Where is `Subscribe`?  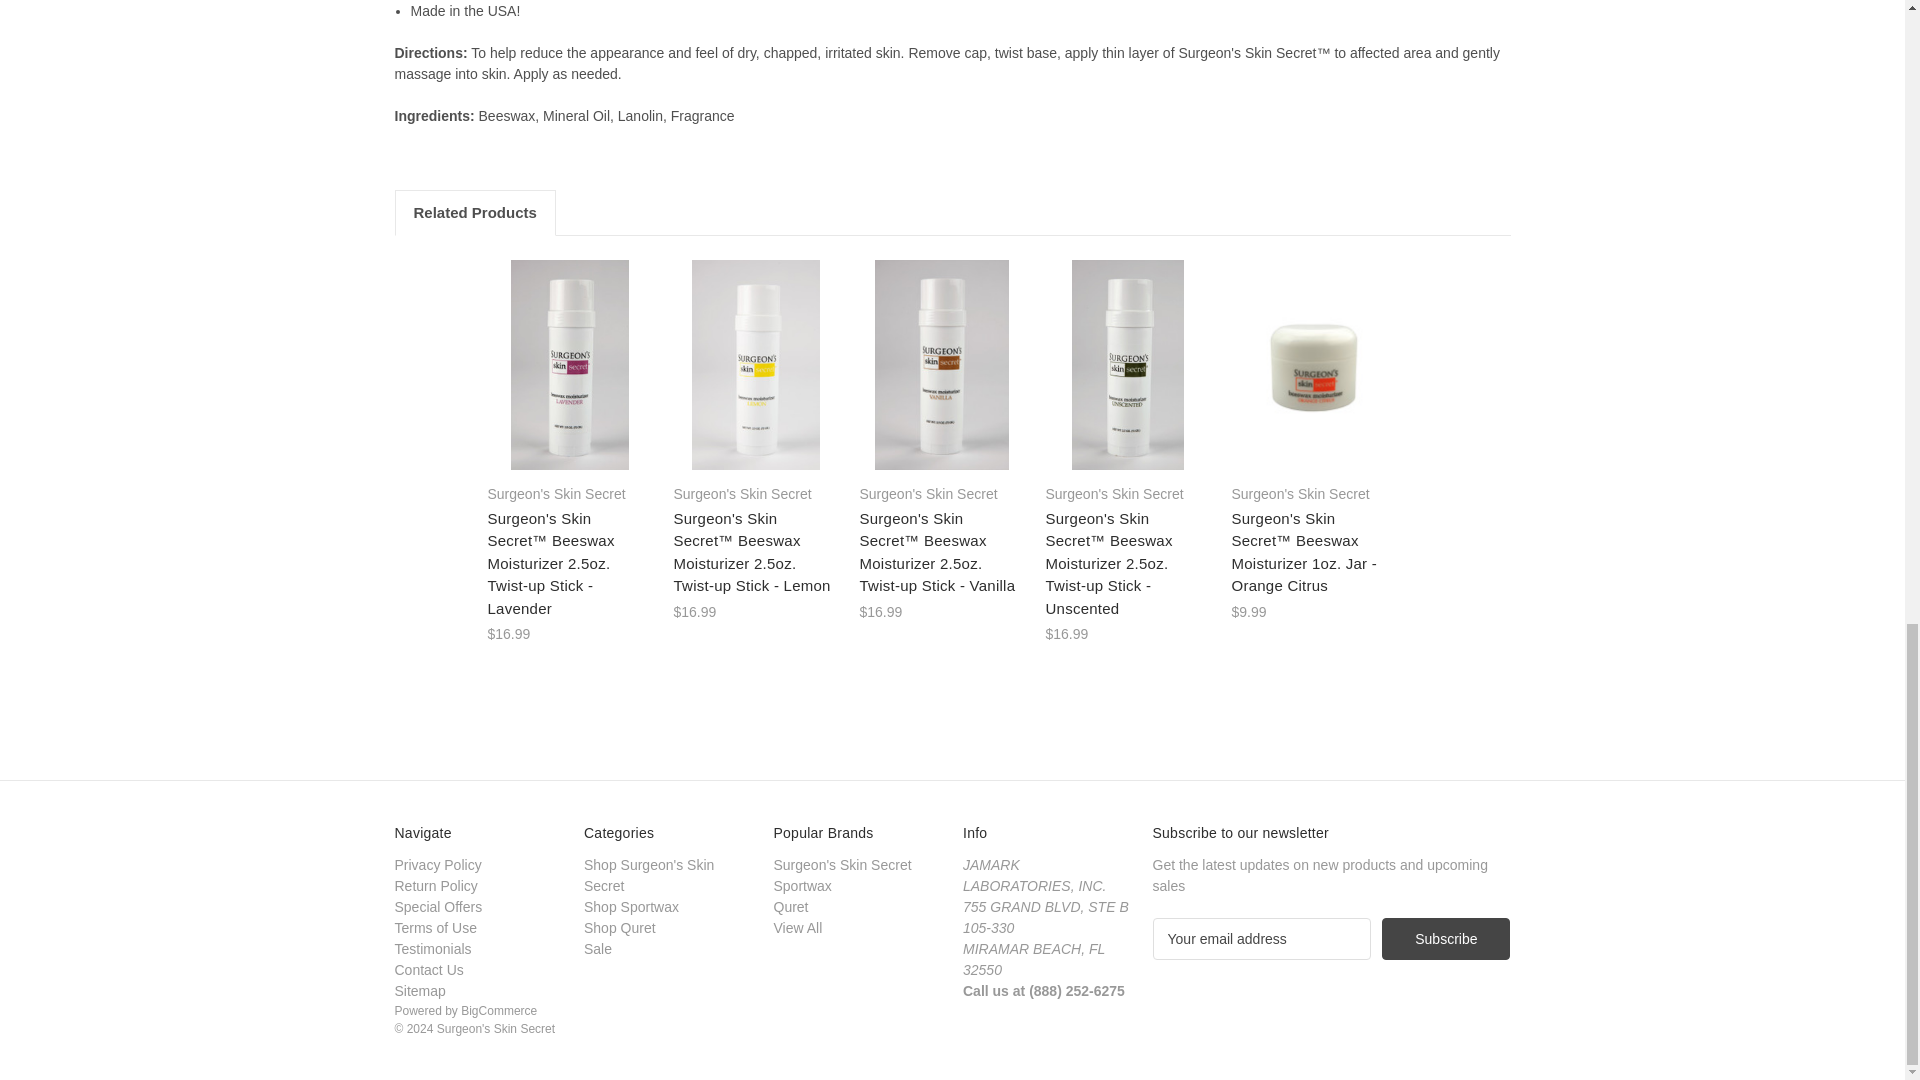
Subscribe is located at coordinates (1446, 939).